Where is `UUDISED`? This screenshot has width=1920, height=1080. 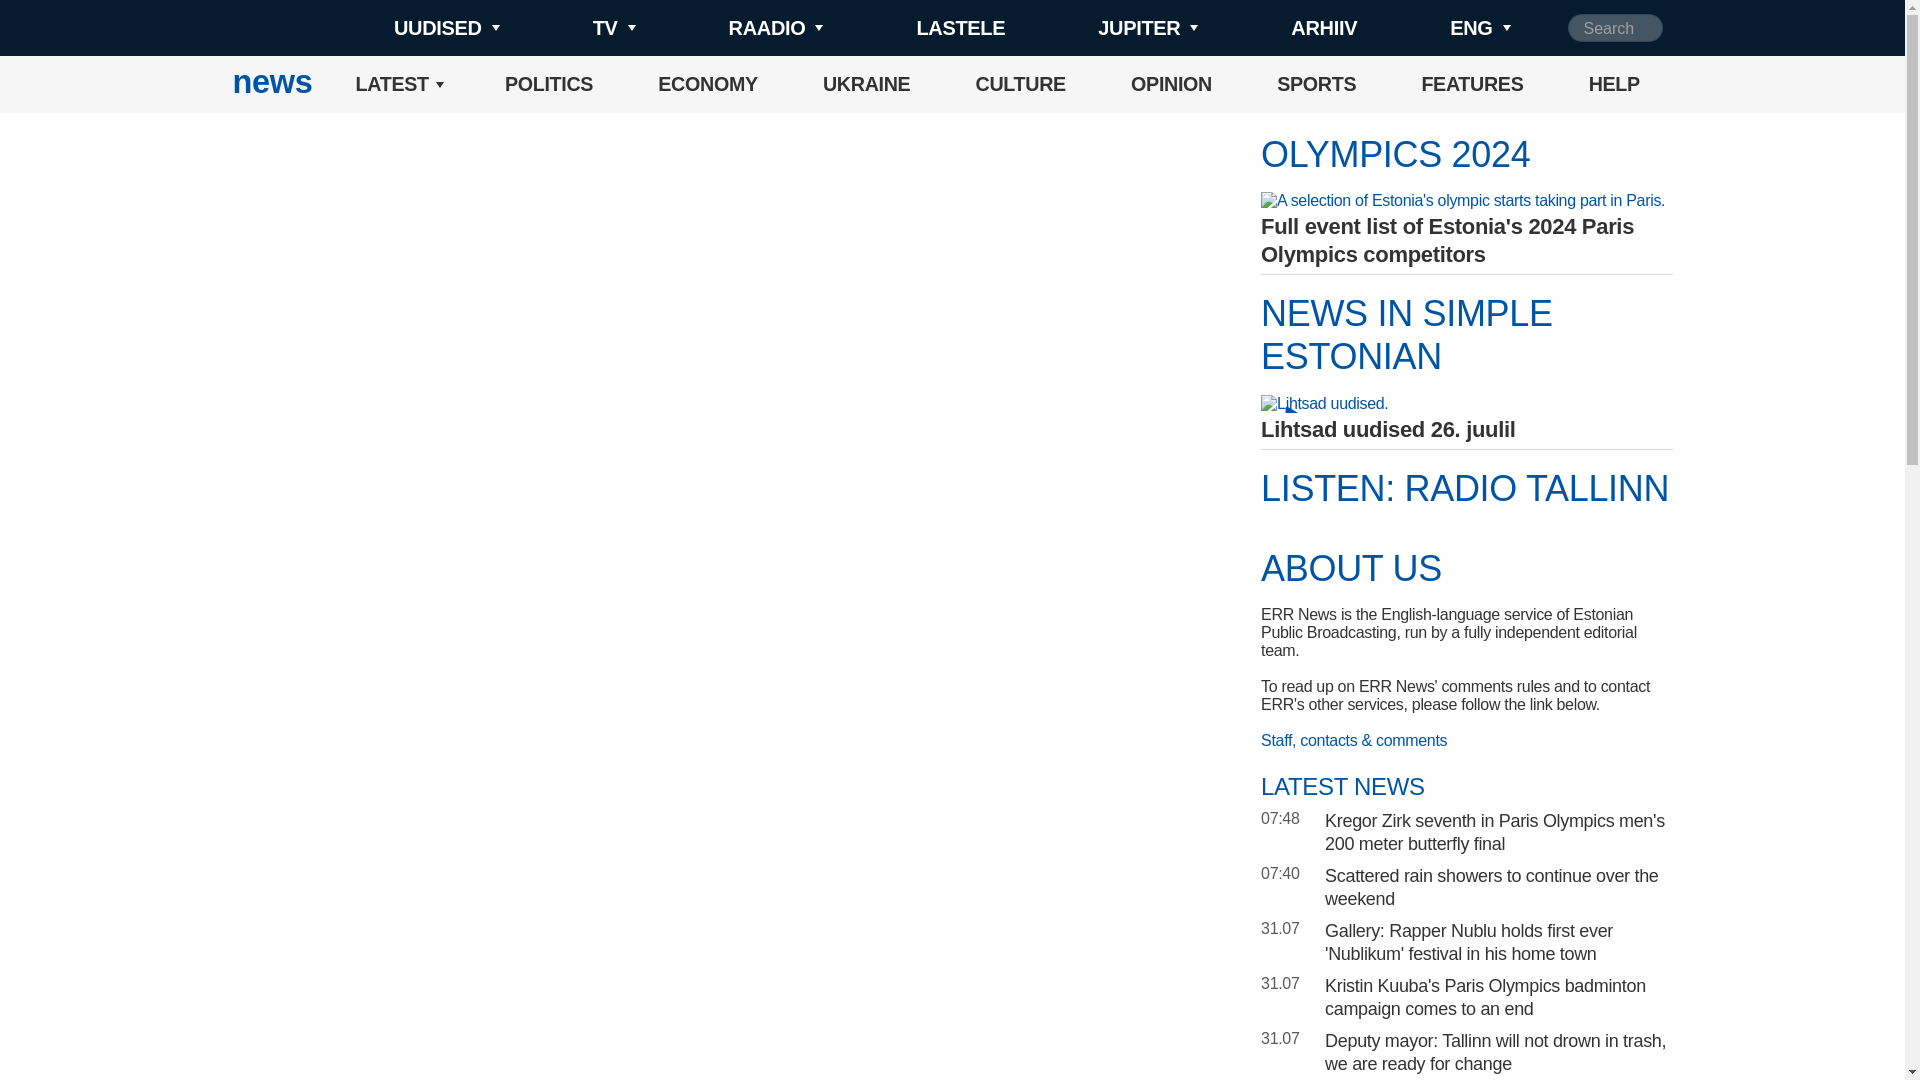
UUDISED is located at coordinates (414, 28).